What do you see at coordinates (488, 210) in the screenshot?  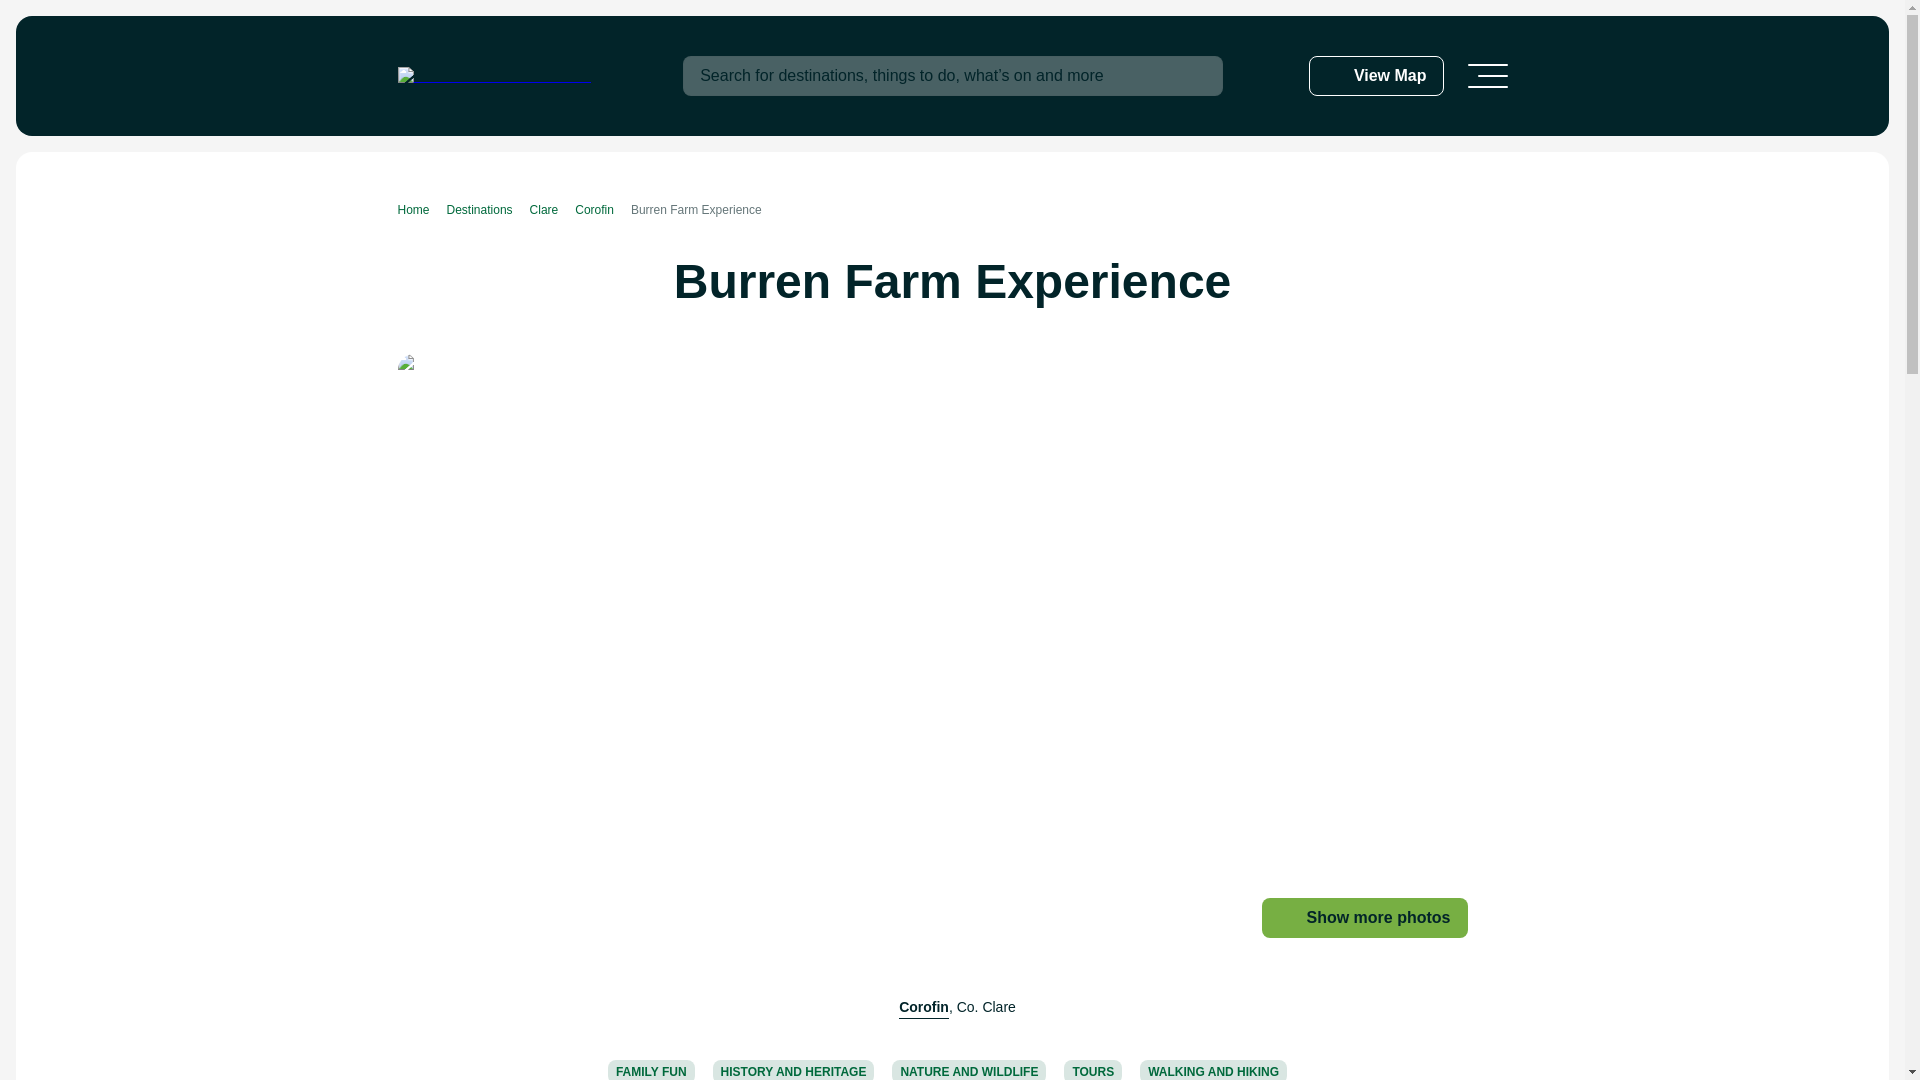 I see `Destinations` at bounding box center [488, 210].